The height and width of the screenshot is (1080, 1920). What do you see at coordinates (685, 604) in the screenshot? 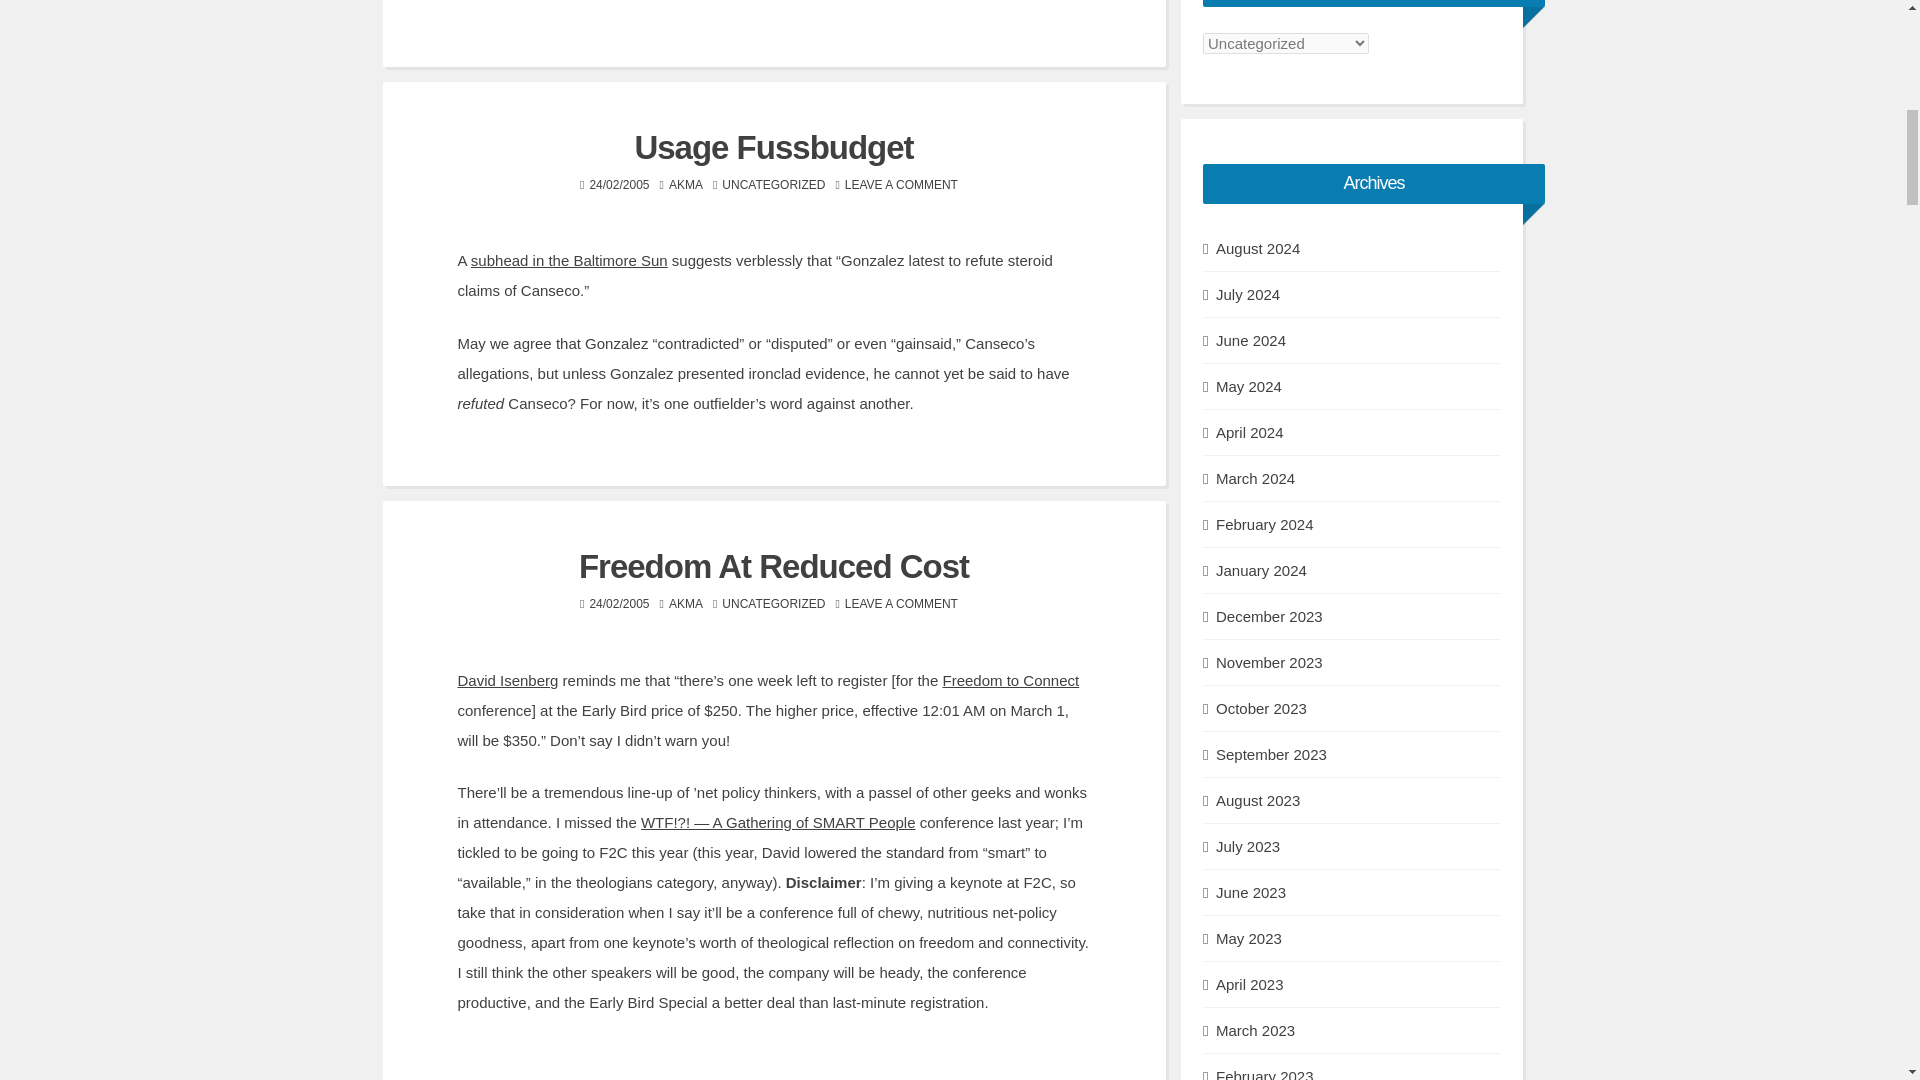
I see `AKMA` at bounding box center [685, 604].